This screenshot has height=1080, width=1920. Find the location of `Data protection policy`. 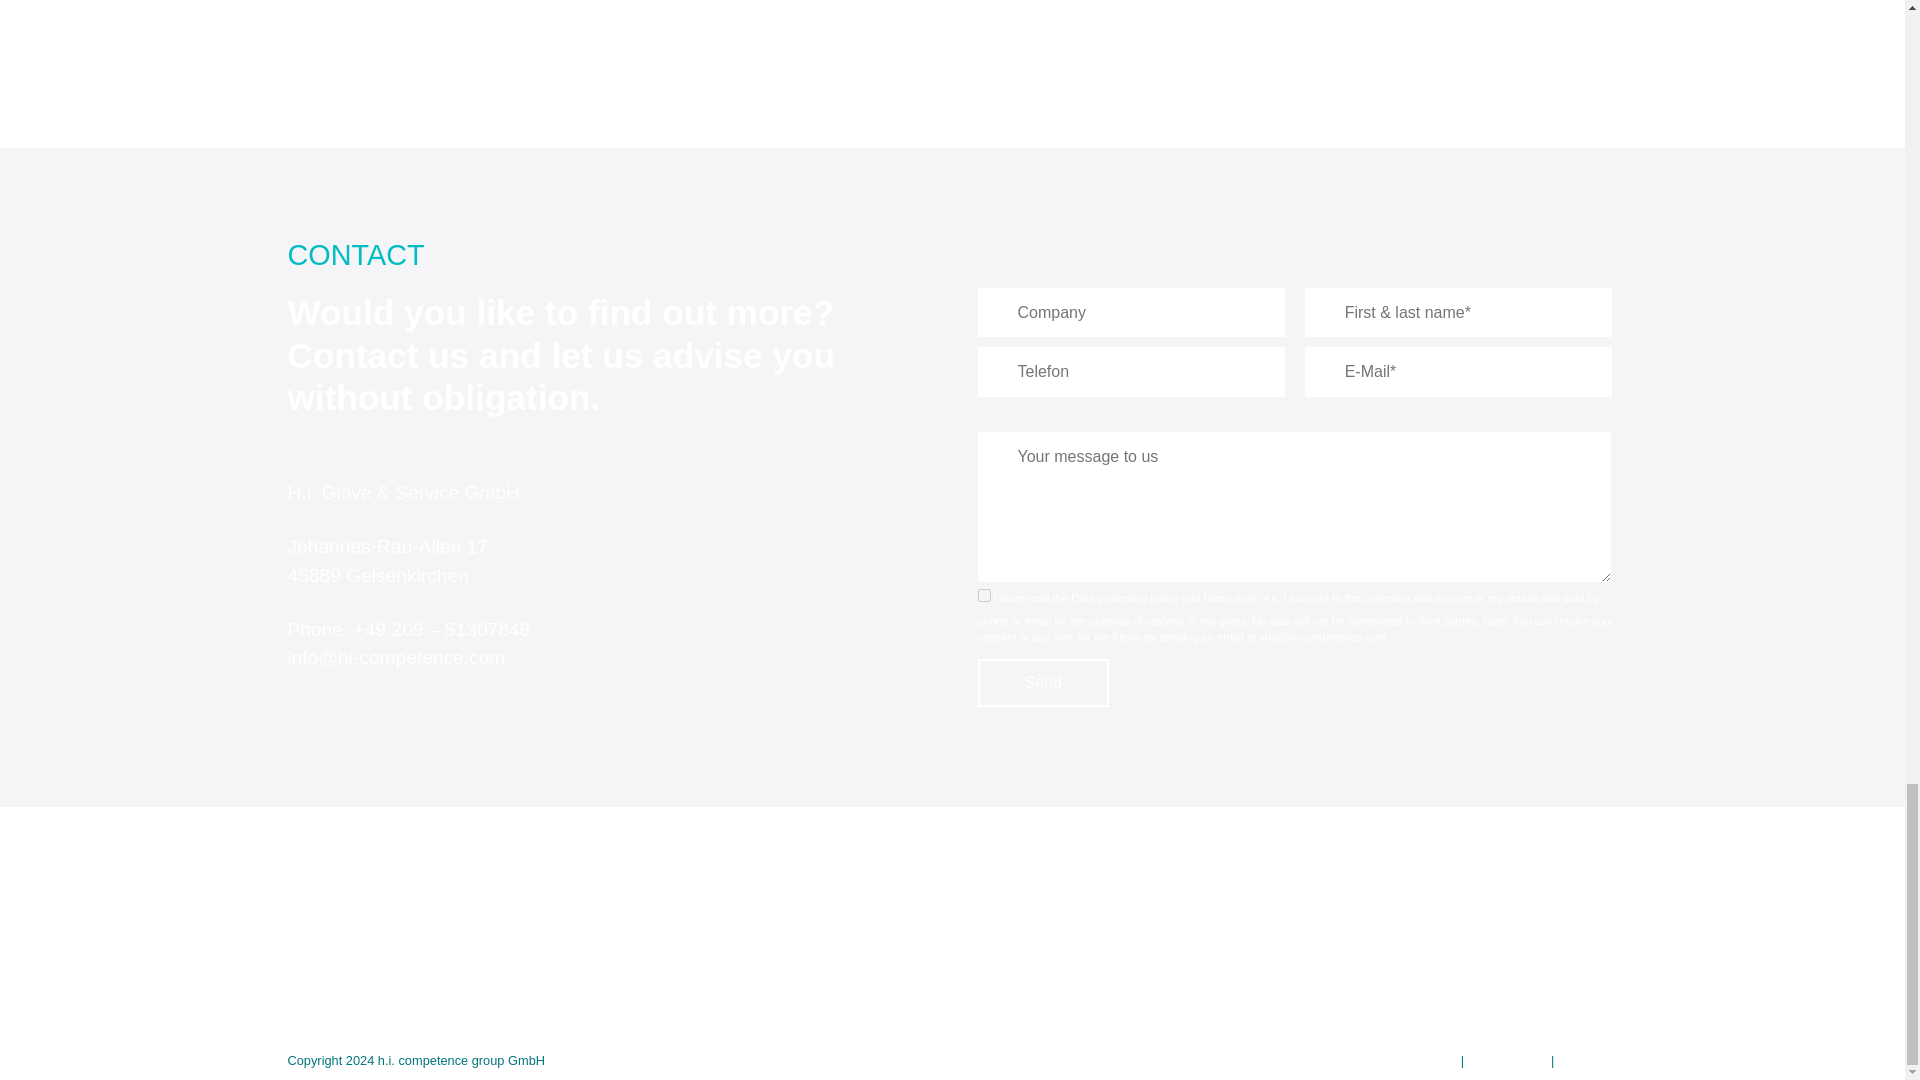

Data protection policy is located at coordinates (1124, 597).